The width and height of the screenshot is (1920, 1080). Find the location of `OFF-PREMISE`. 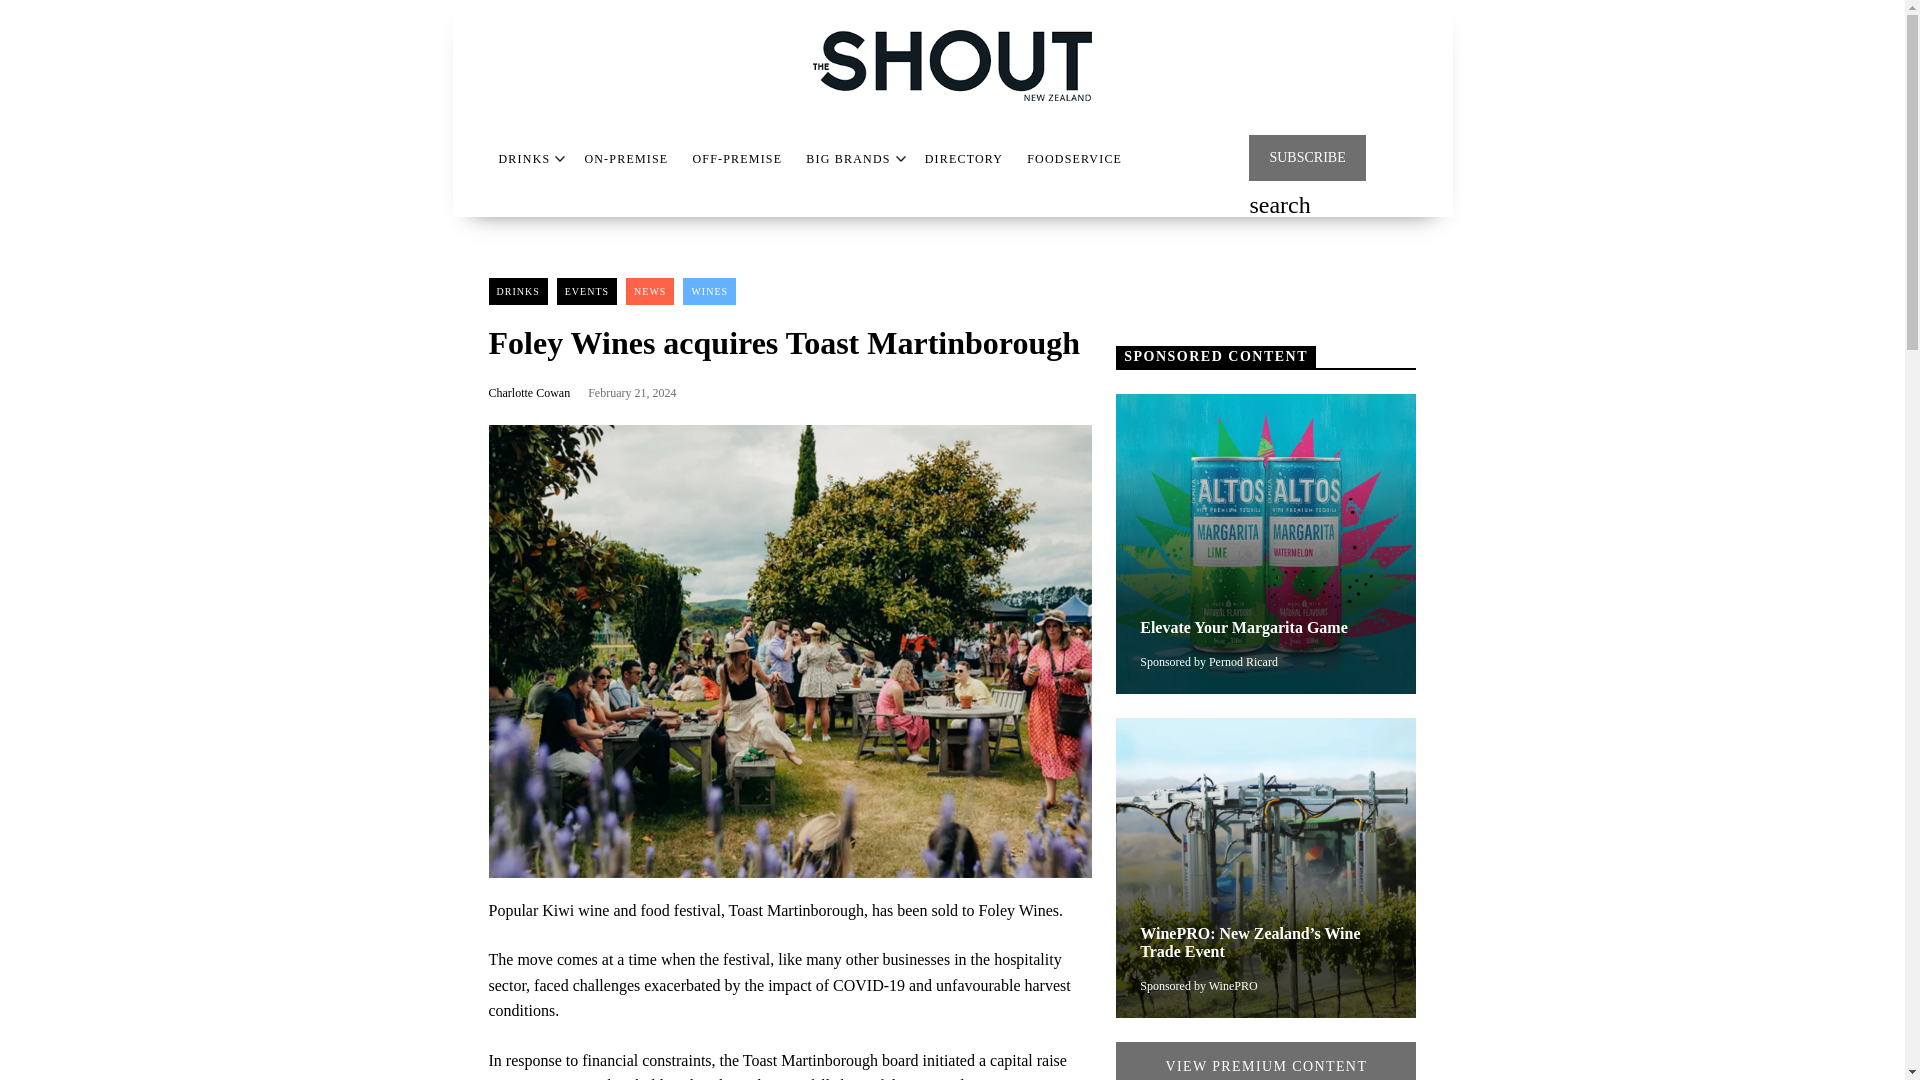

OFF-PREMISE is located at coordinates (736, 159).